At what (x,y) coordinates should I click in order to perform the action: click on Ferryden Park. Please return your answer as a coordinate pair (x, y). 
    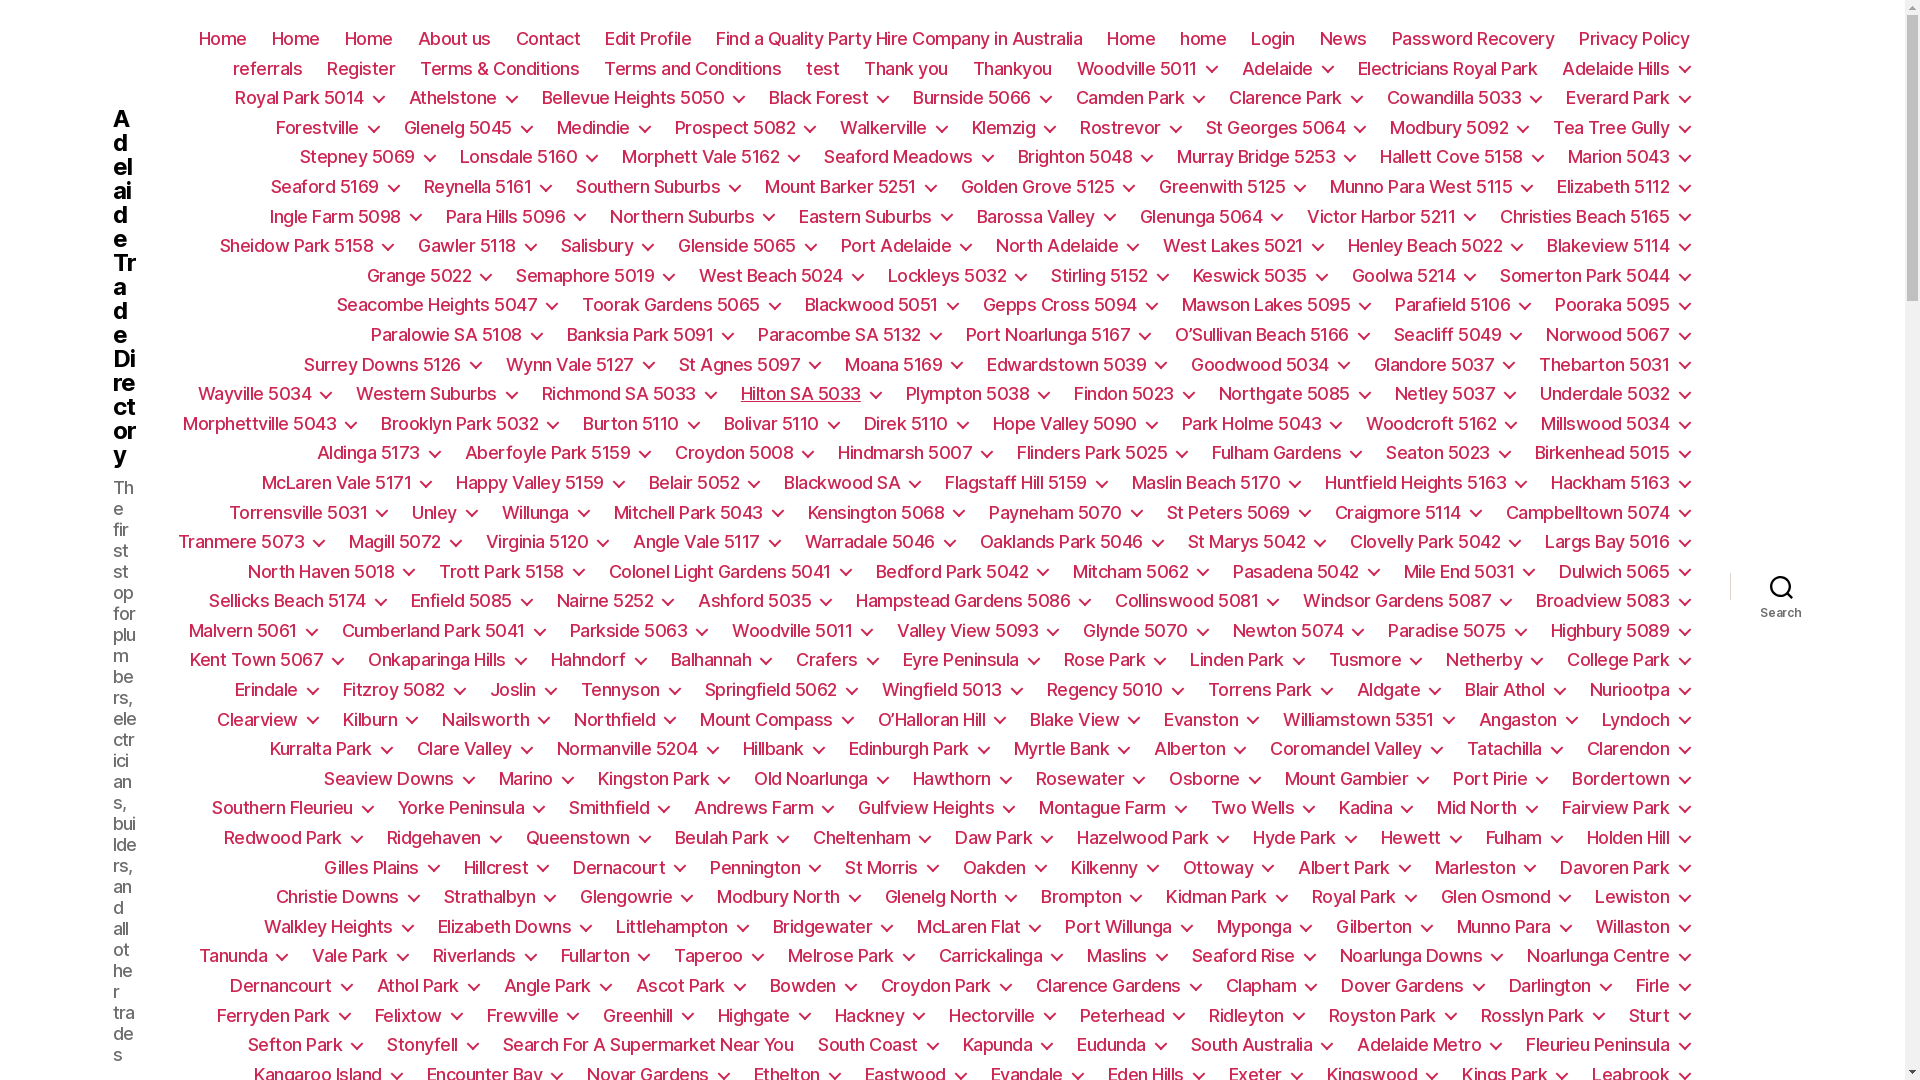
    Looking at the image, I should click on (284, 1016).